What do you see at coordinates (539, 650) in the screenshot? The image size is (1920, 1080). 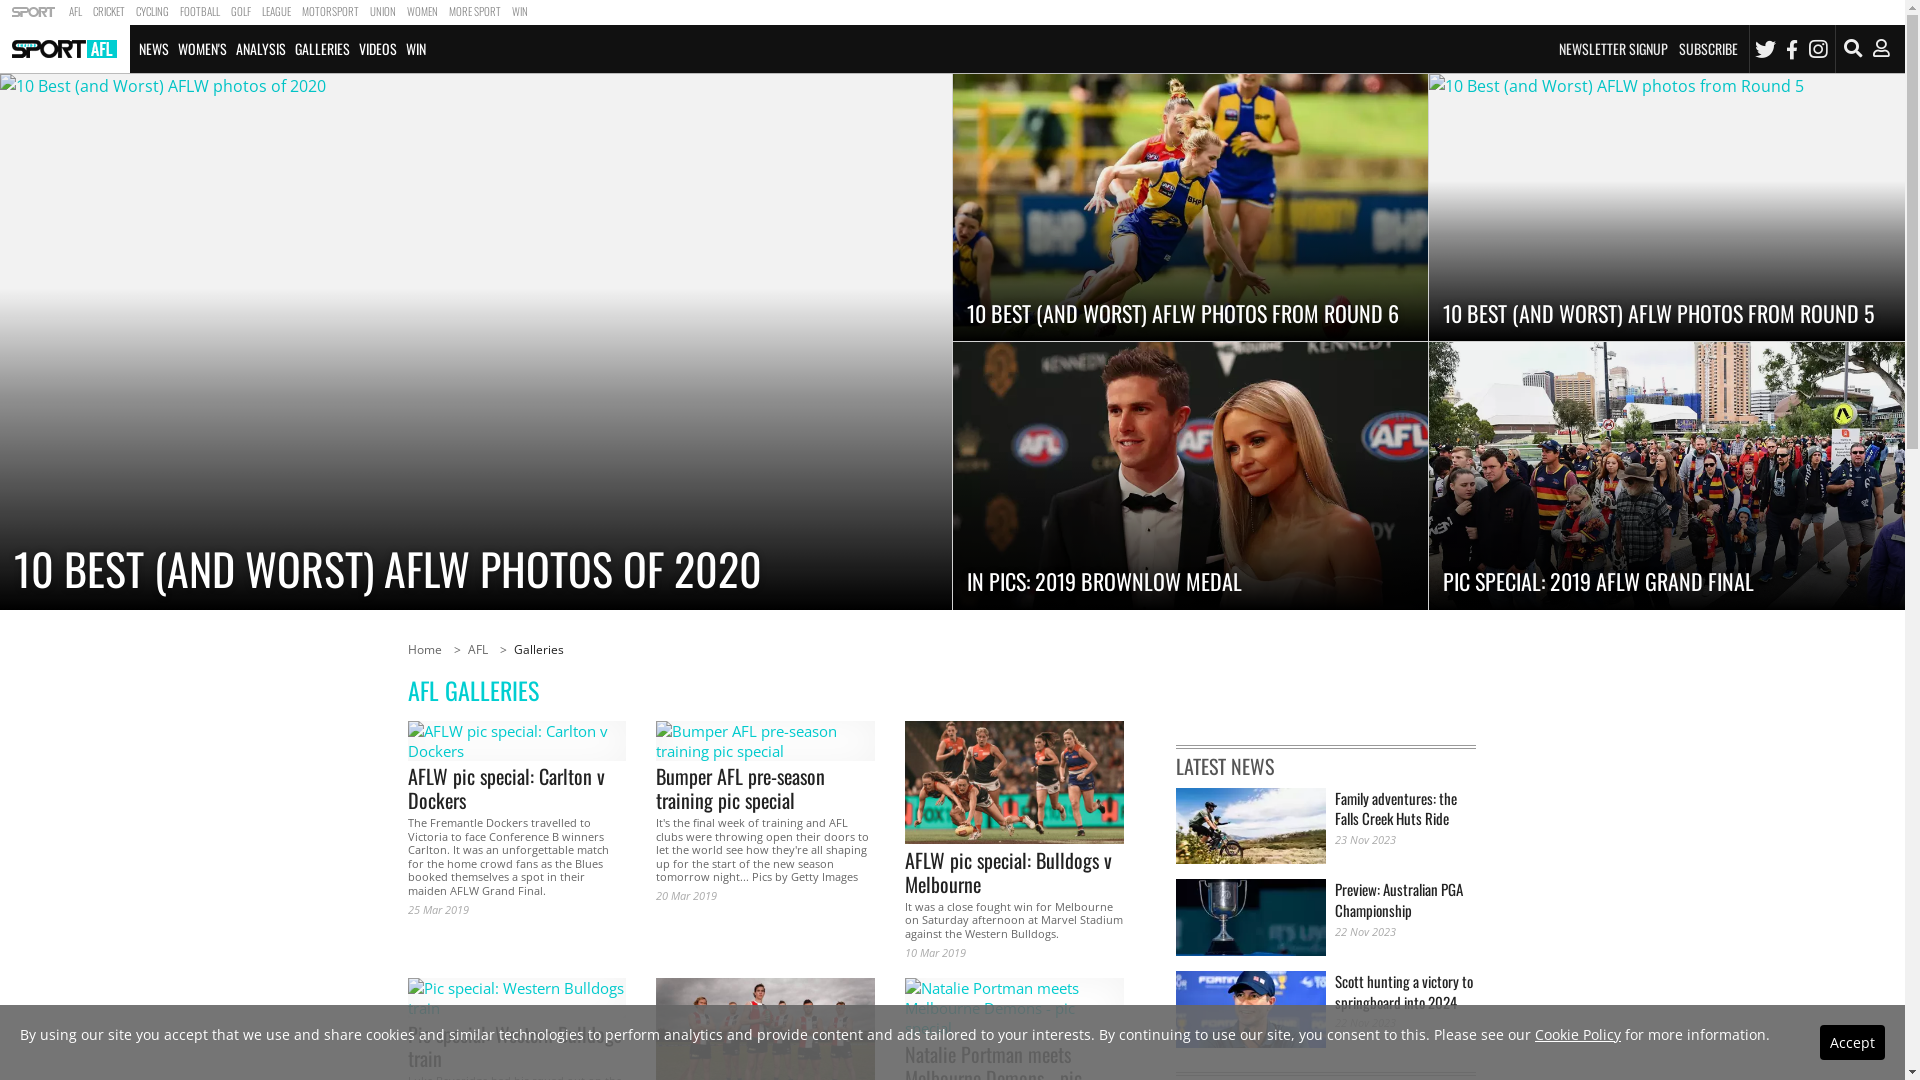 I see `Galleries` at bounding box center [539, 650].